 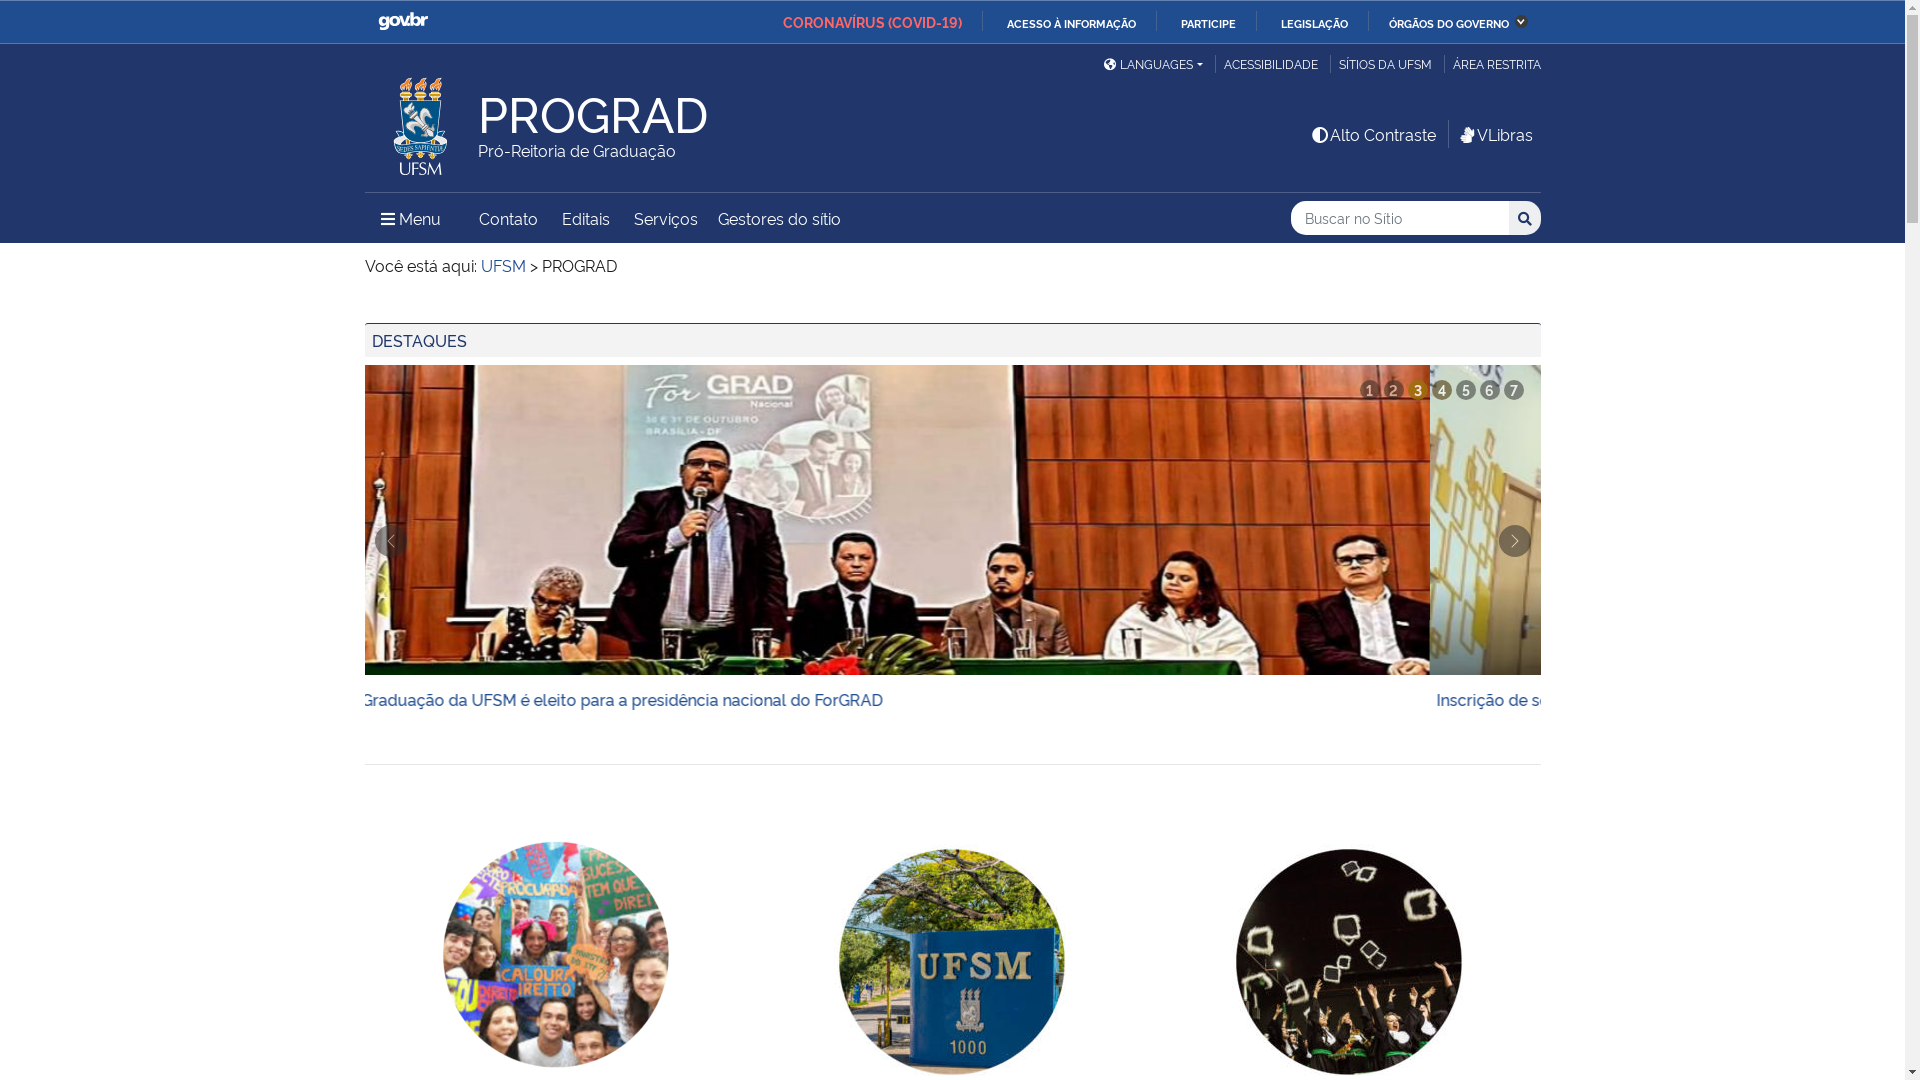 I want to click on Editais, so click(x=586, y=218).